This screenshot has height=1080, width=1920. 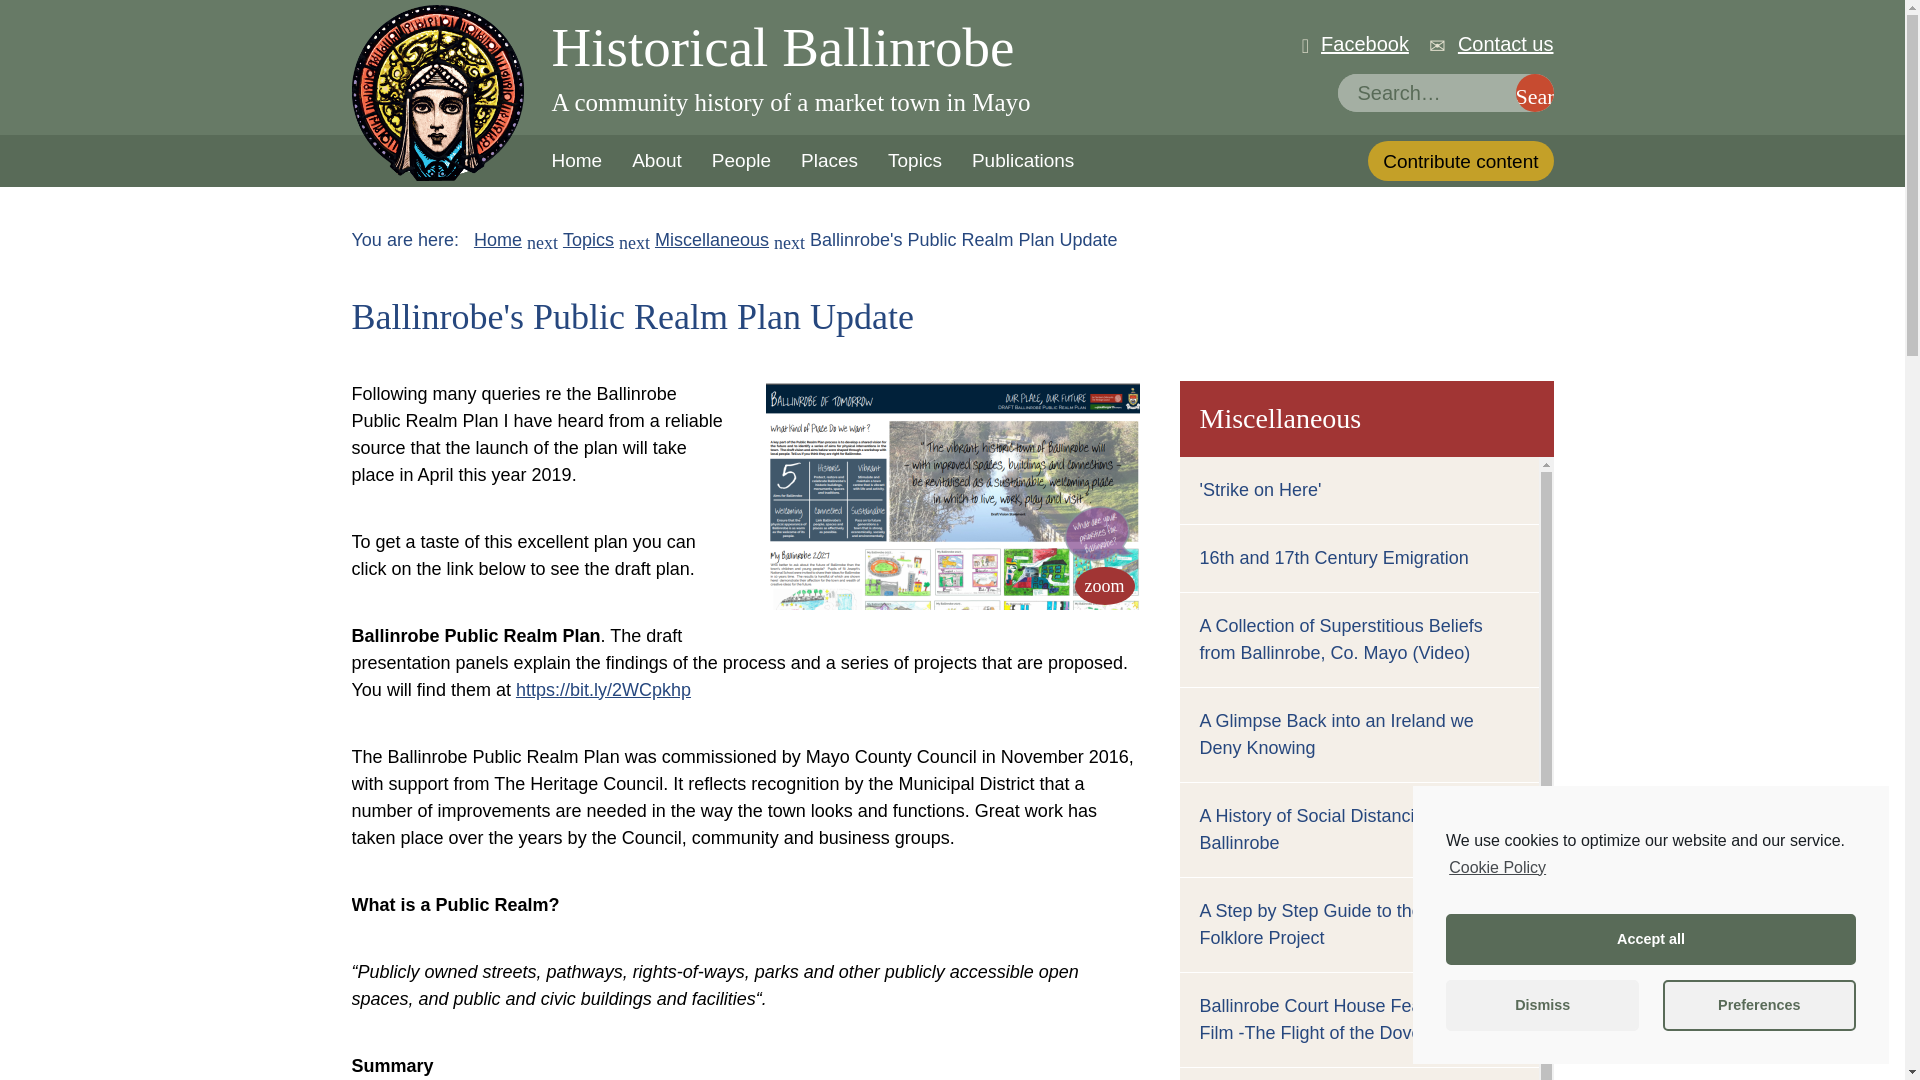 What do you see at coordinates (829, 160) in the screenshot?
I see `Places` at bounding box center [829, 160].